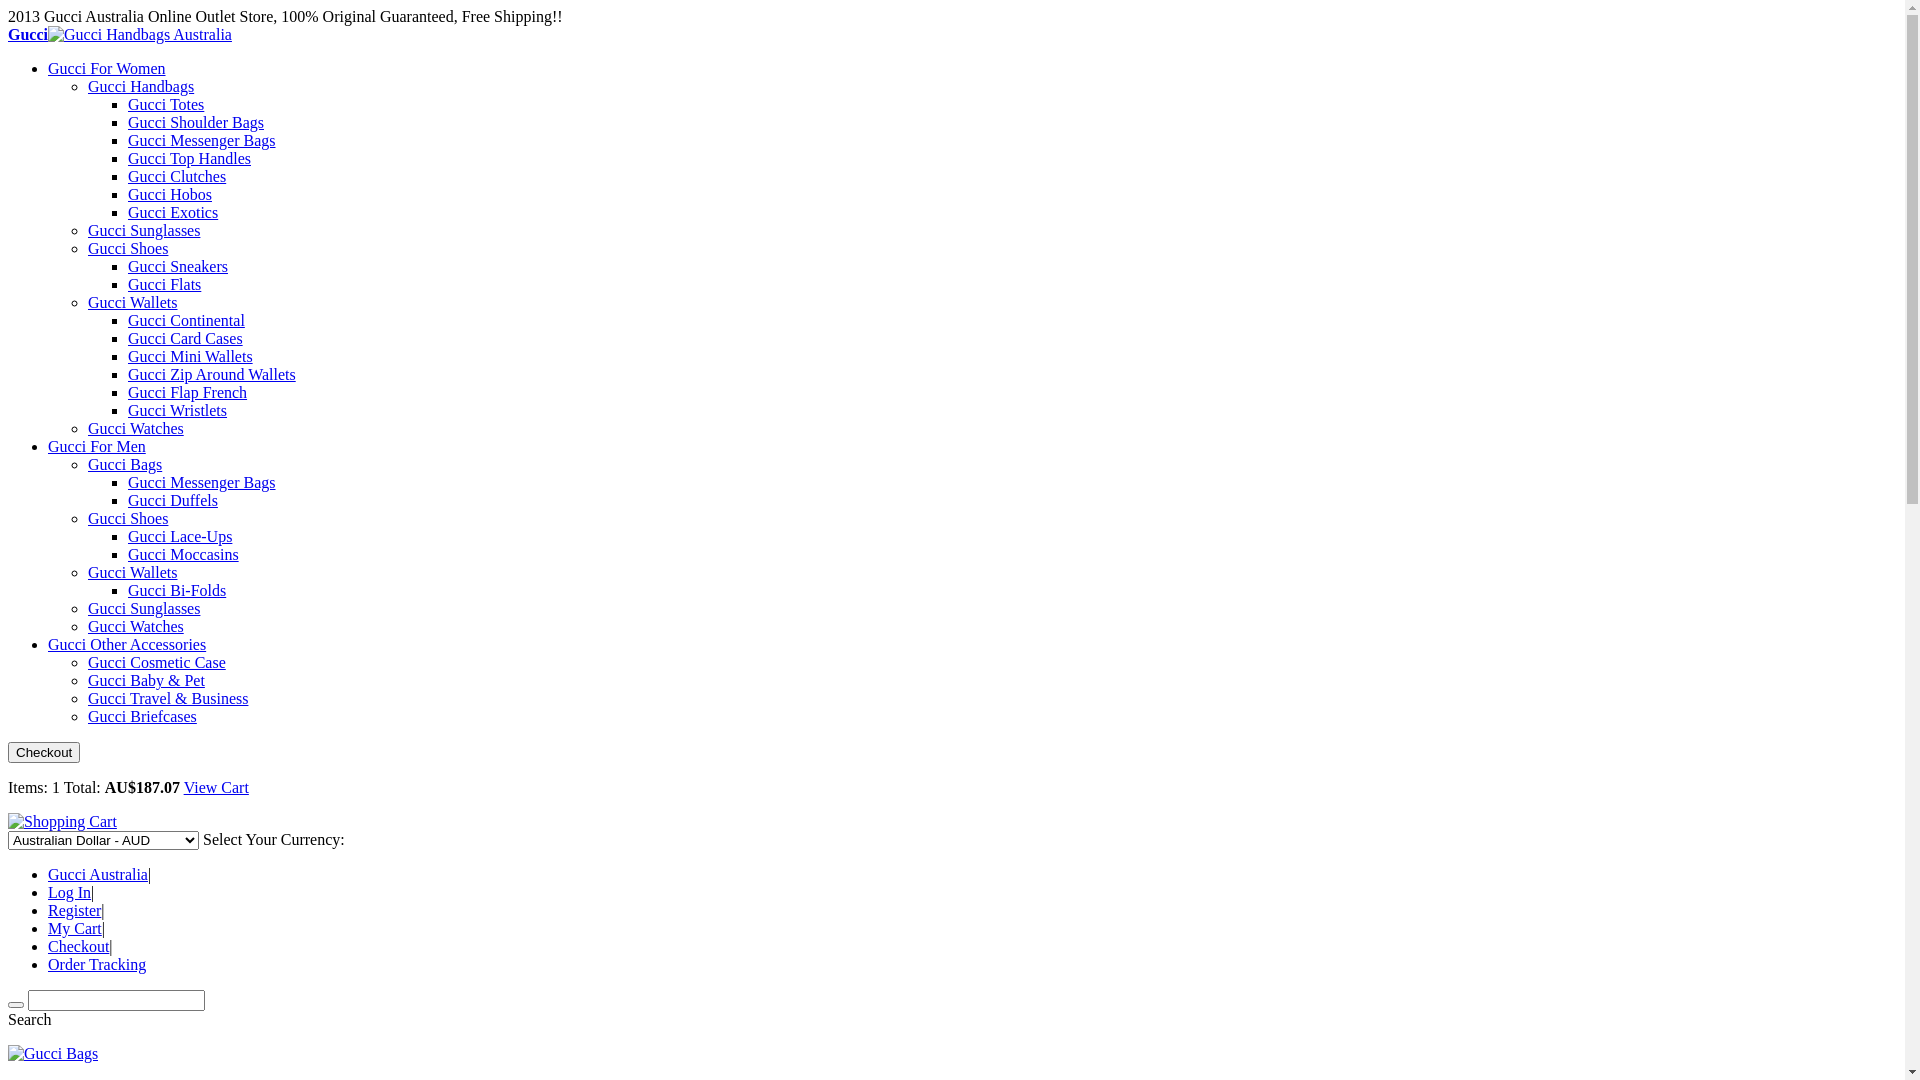 This screenshot has height=1080, width=1920. I want to click on Log In, so click(70, 892).